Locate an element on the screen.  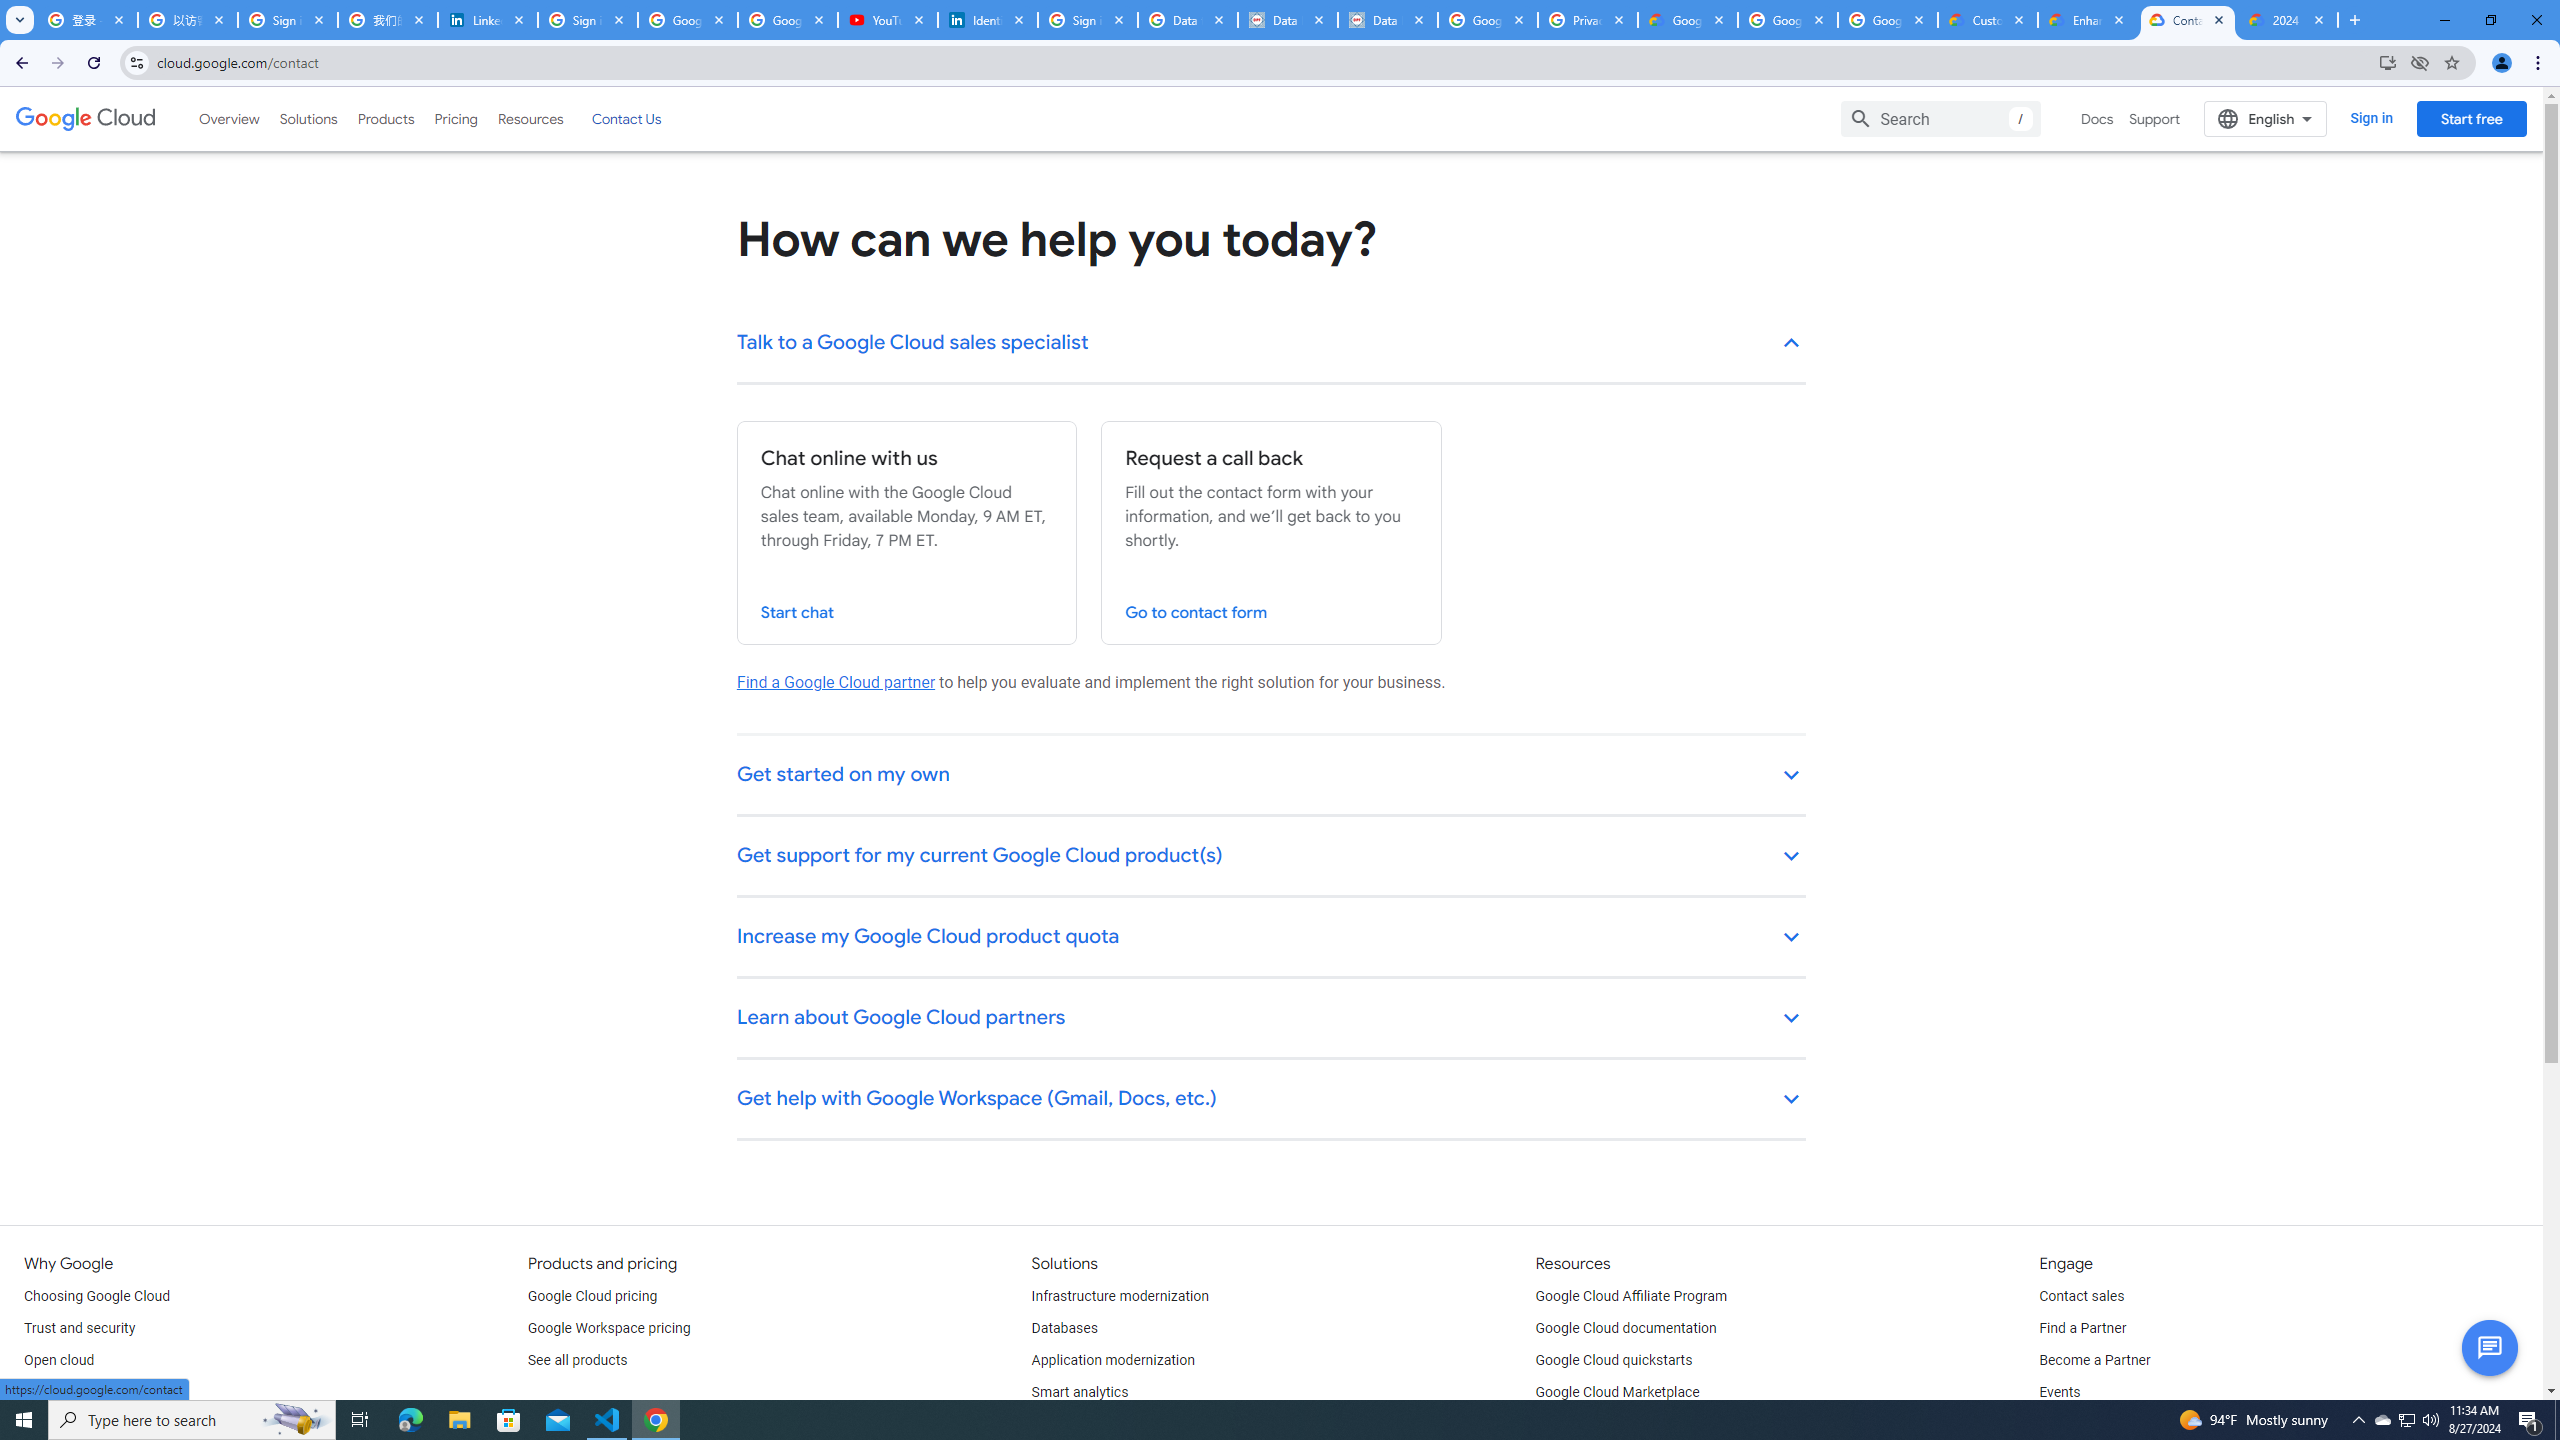
Open cloud is located at coordinates (58, 1360).